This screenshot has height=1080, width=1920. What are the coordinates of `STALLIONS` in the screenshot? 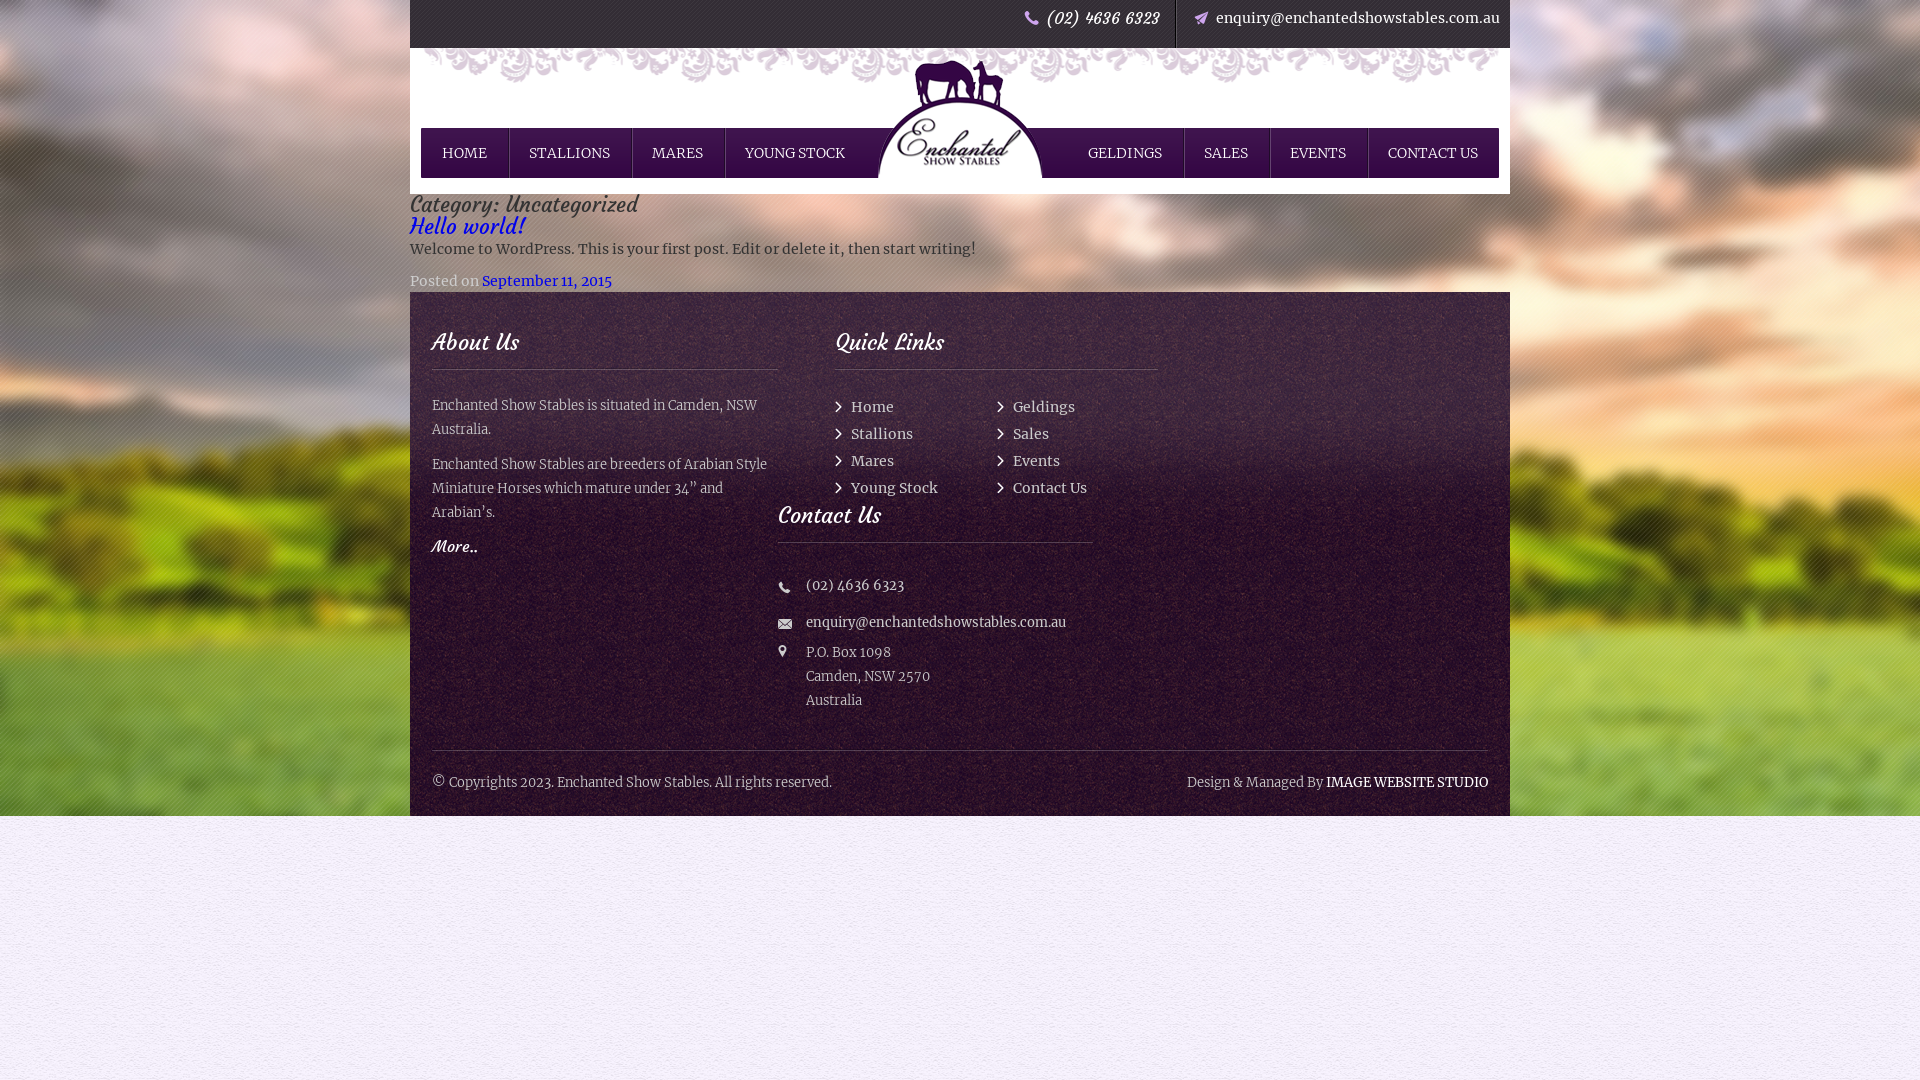 It's located at (570, 153).